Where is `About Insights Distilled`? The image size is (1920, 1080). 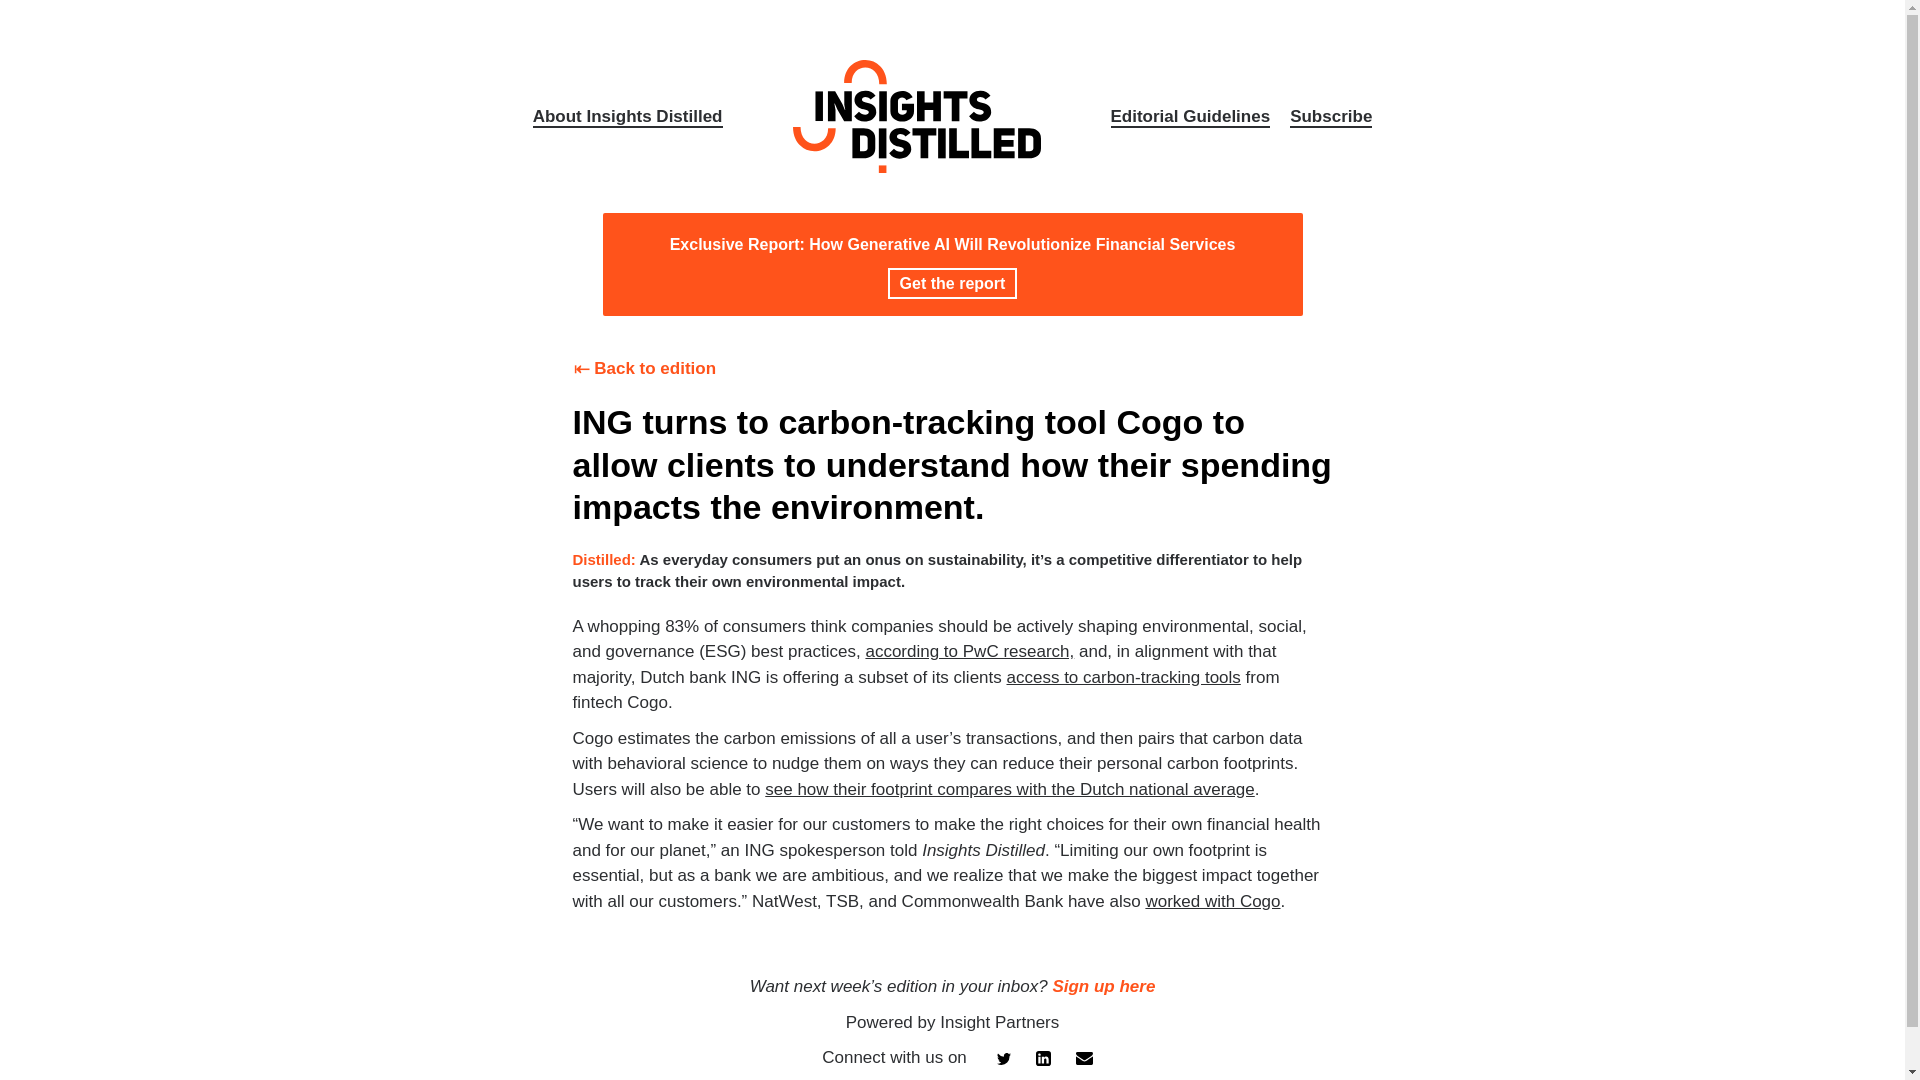
About Insights Distilled is located at coordinates (628, 117).